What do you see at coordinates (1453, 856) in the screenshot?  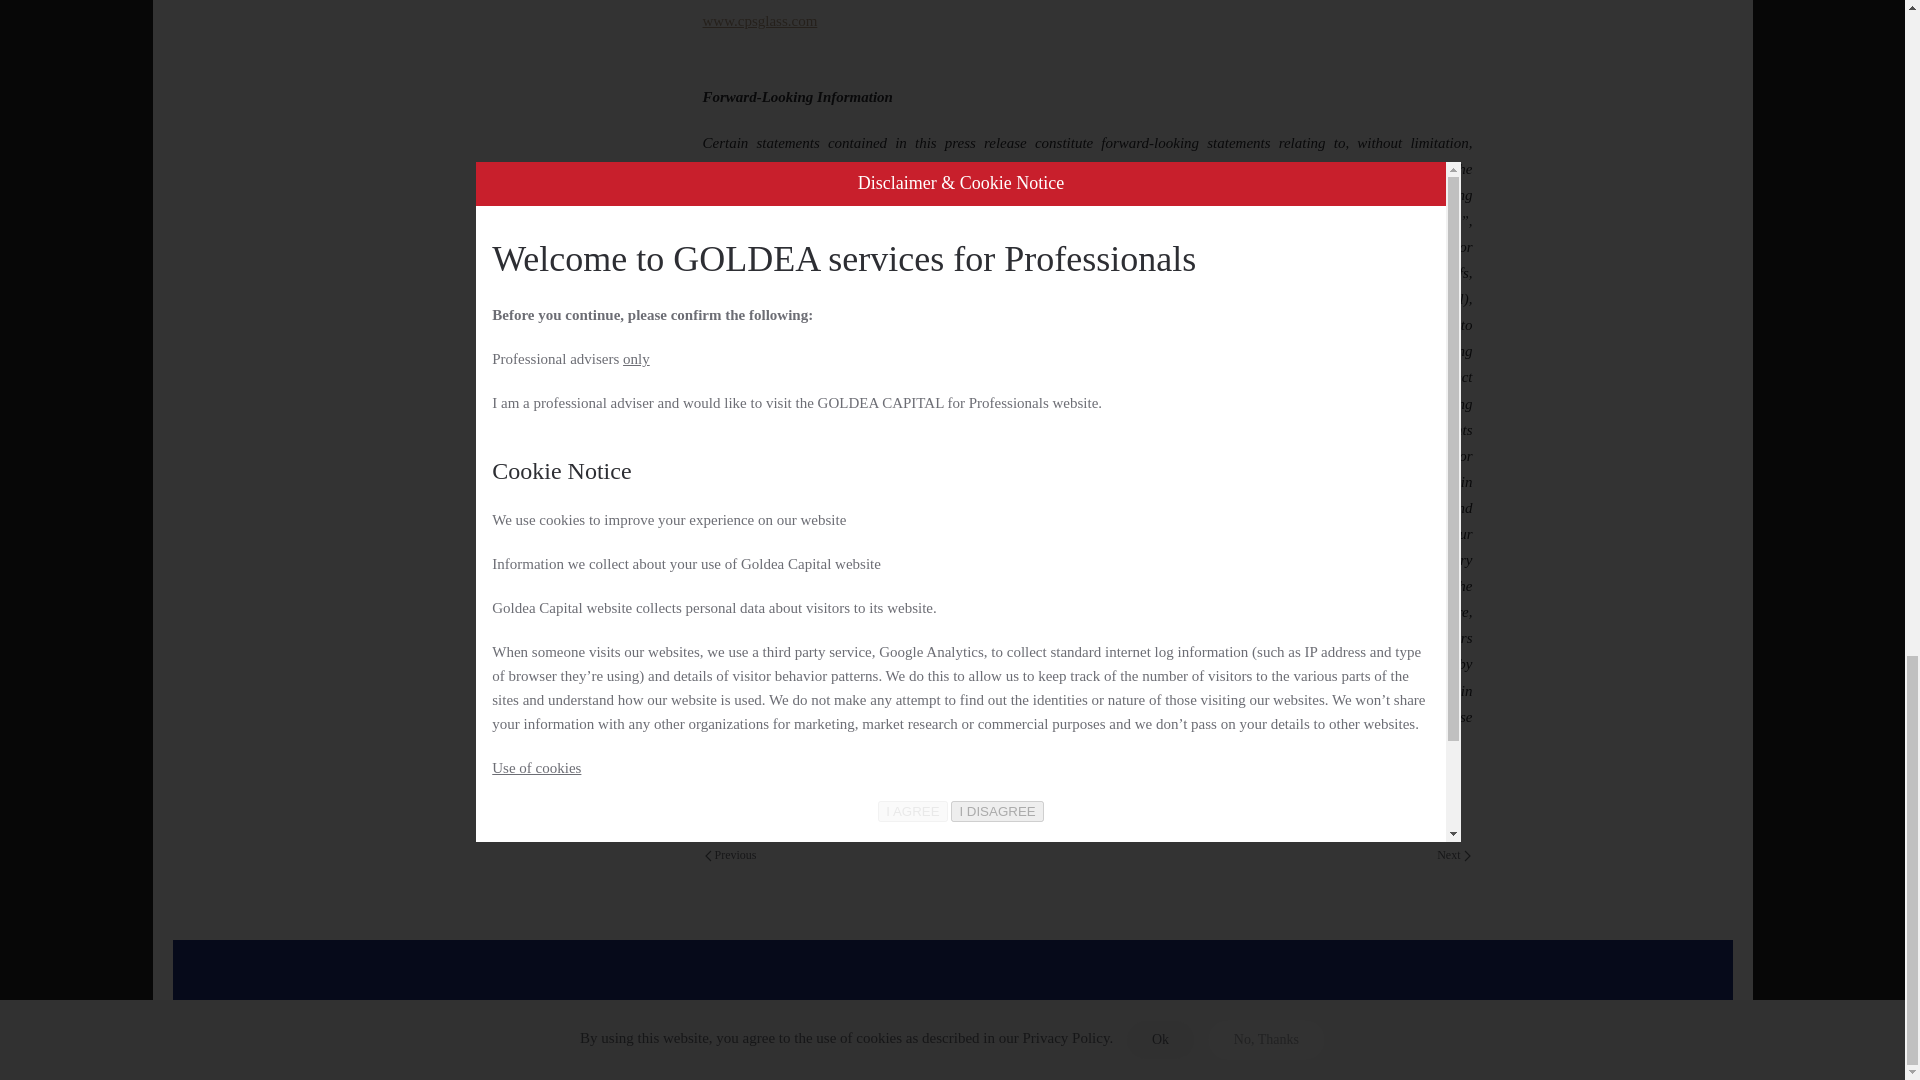 I see `Next` at bounding box center [1453, 856].